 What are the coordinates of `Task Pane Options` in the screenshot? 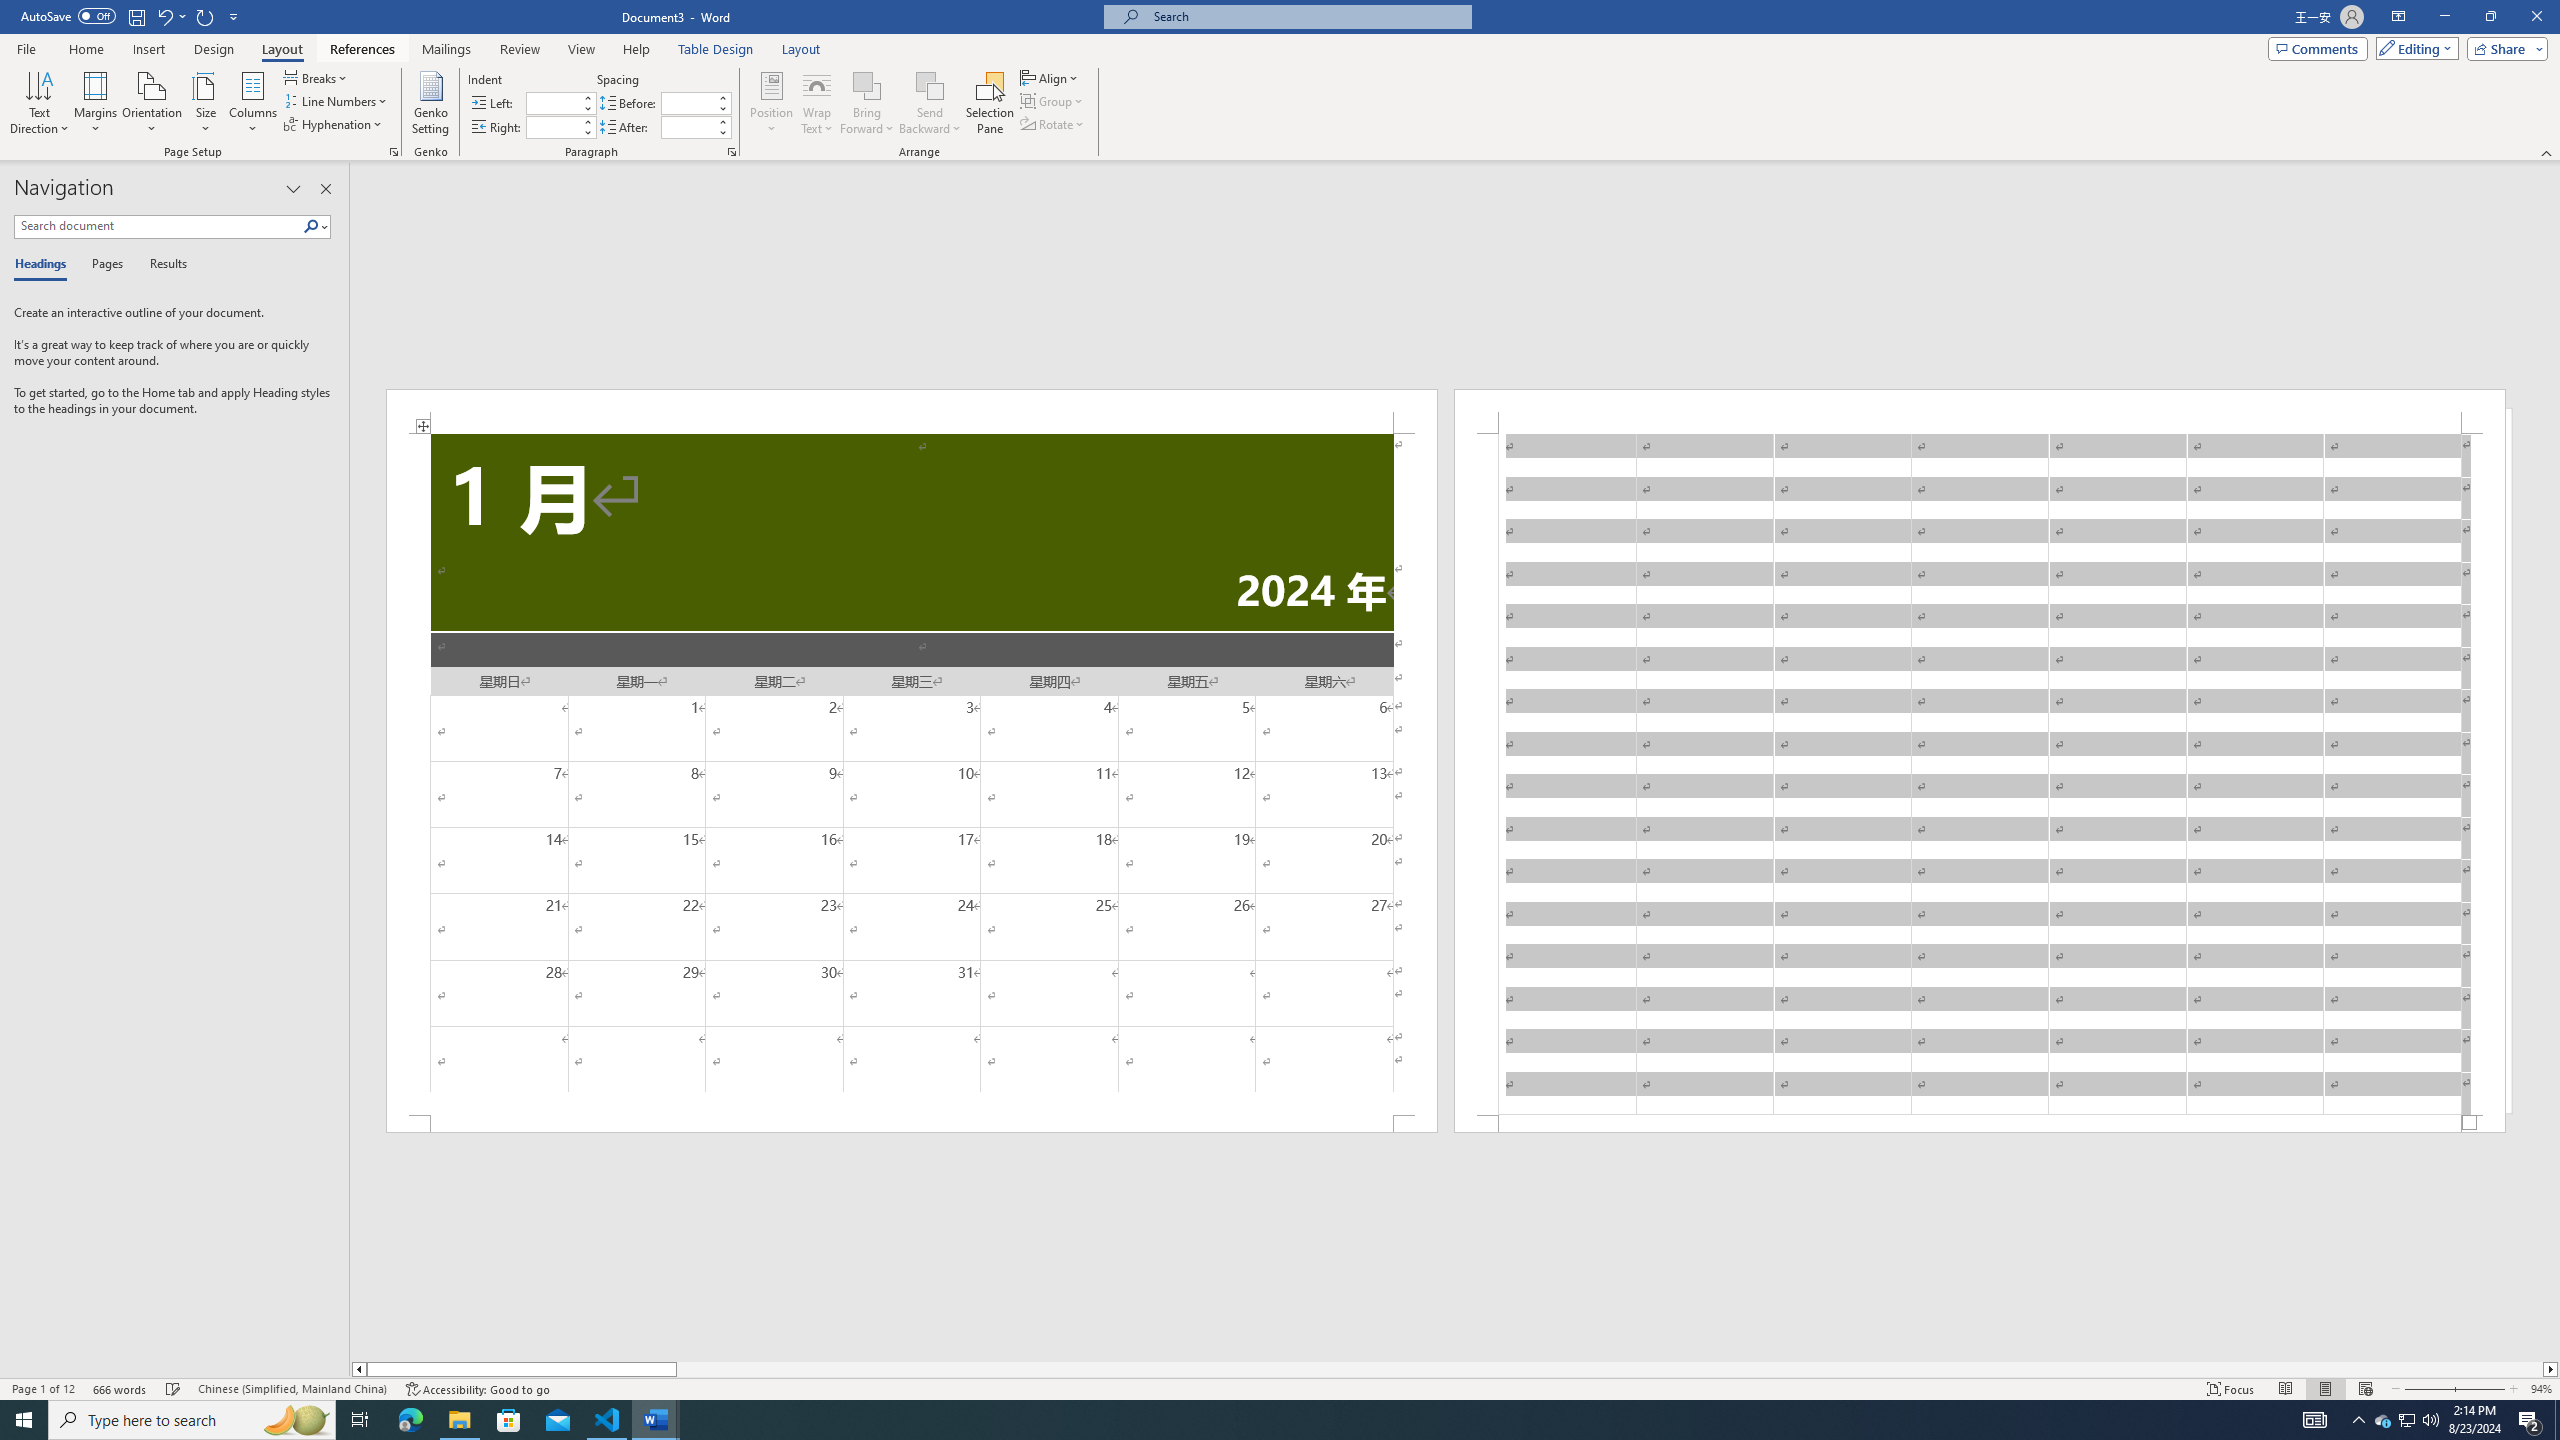 It's located at (294, 189).